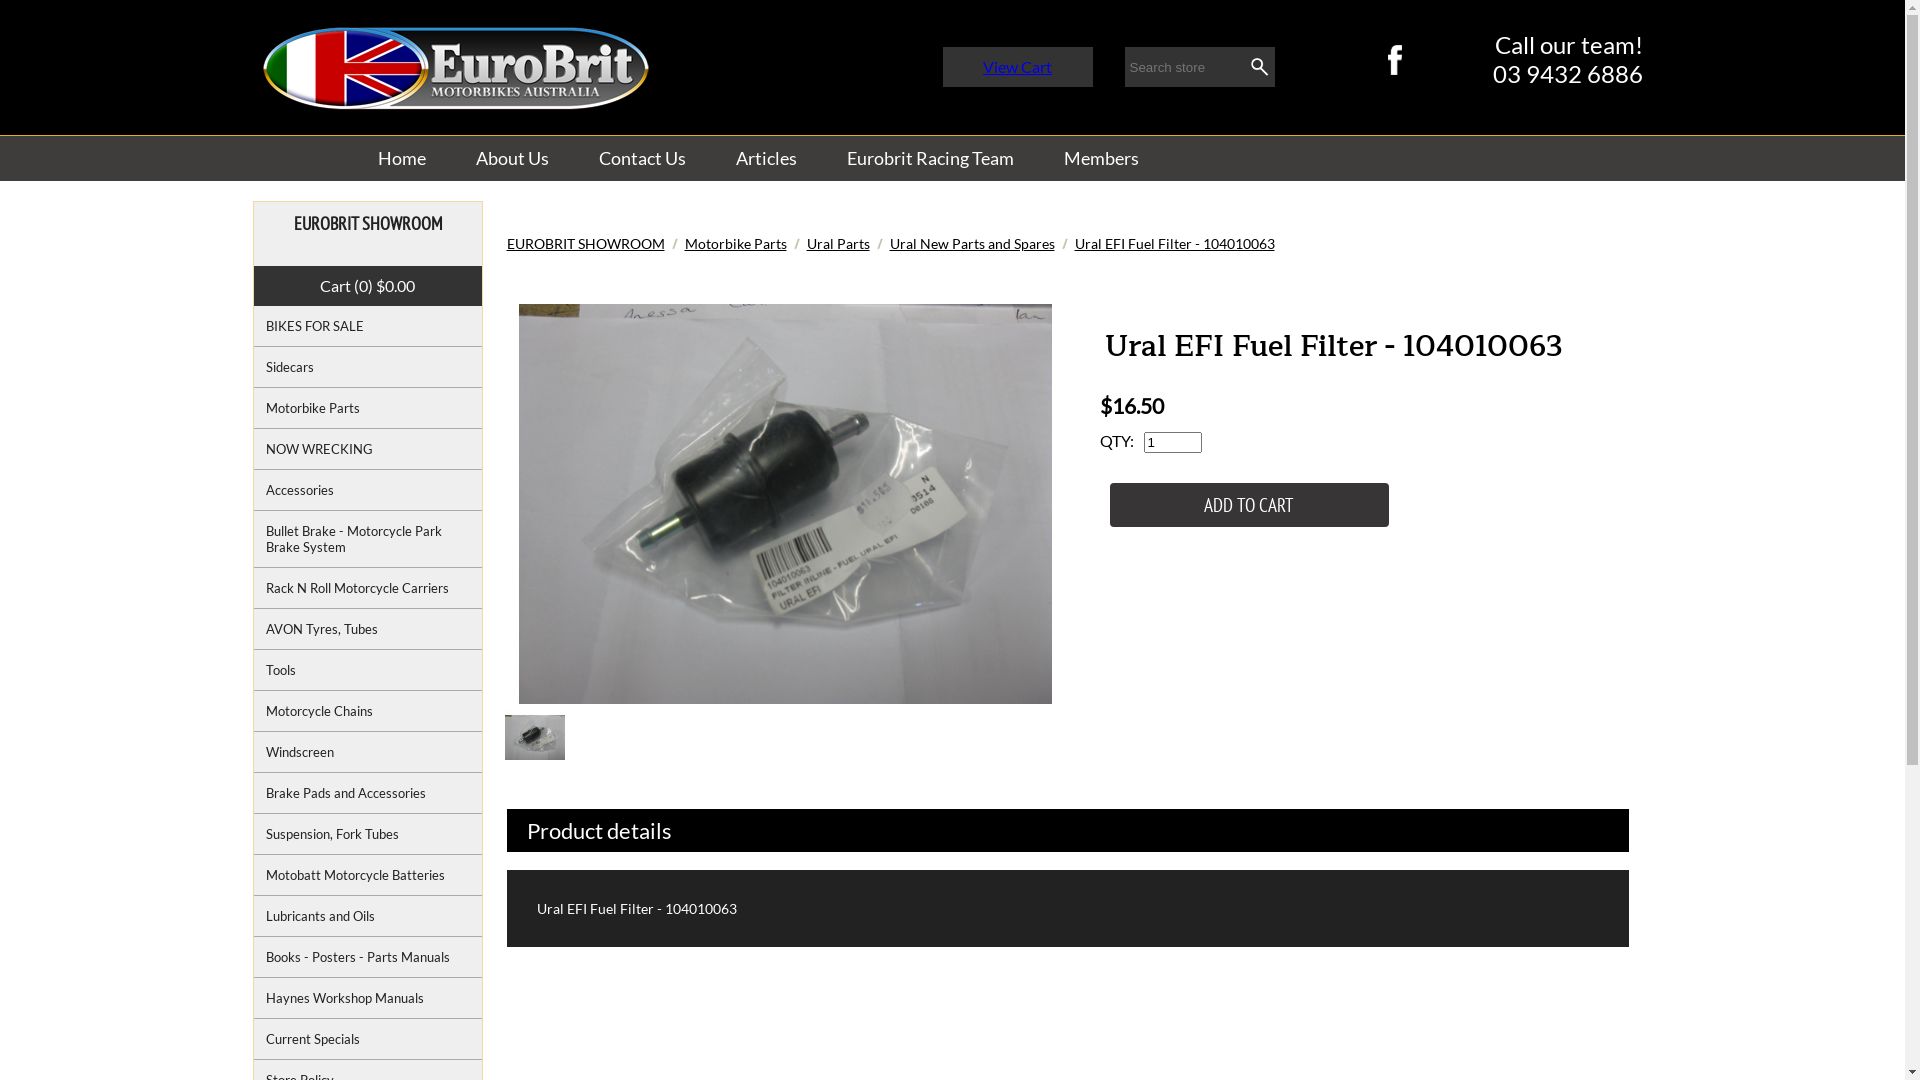 The image size is (1920, 1080). What do you see at coordinates (368, 958) in the screenshot?
I see `Books - Posters - Parts Manuals` at bounding box center [368, 958].